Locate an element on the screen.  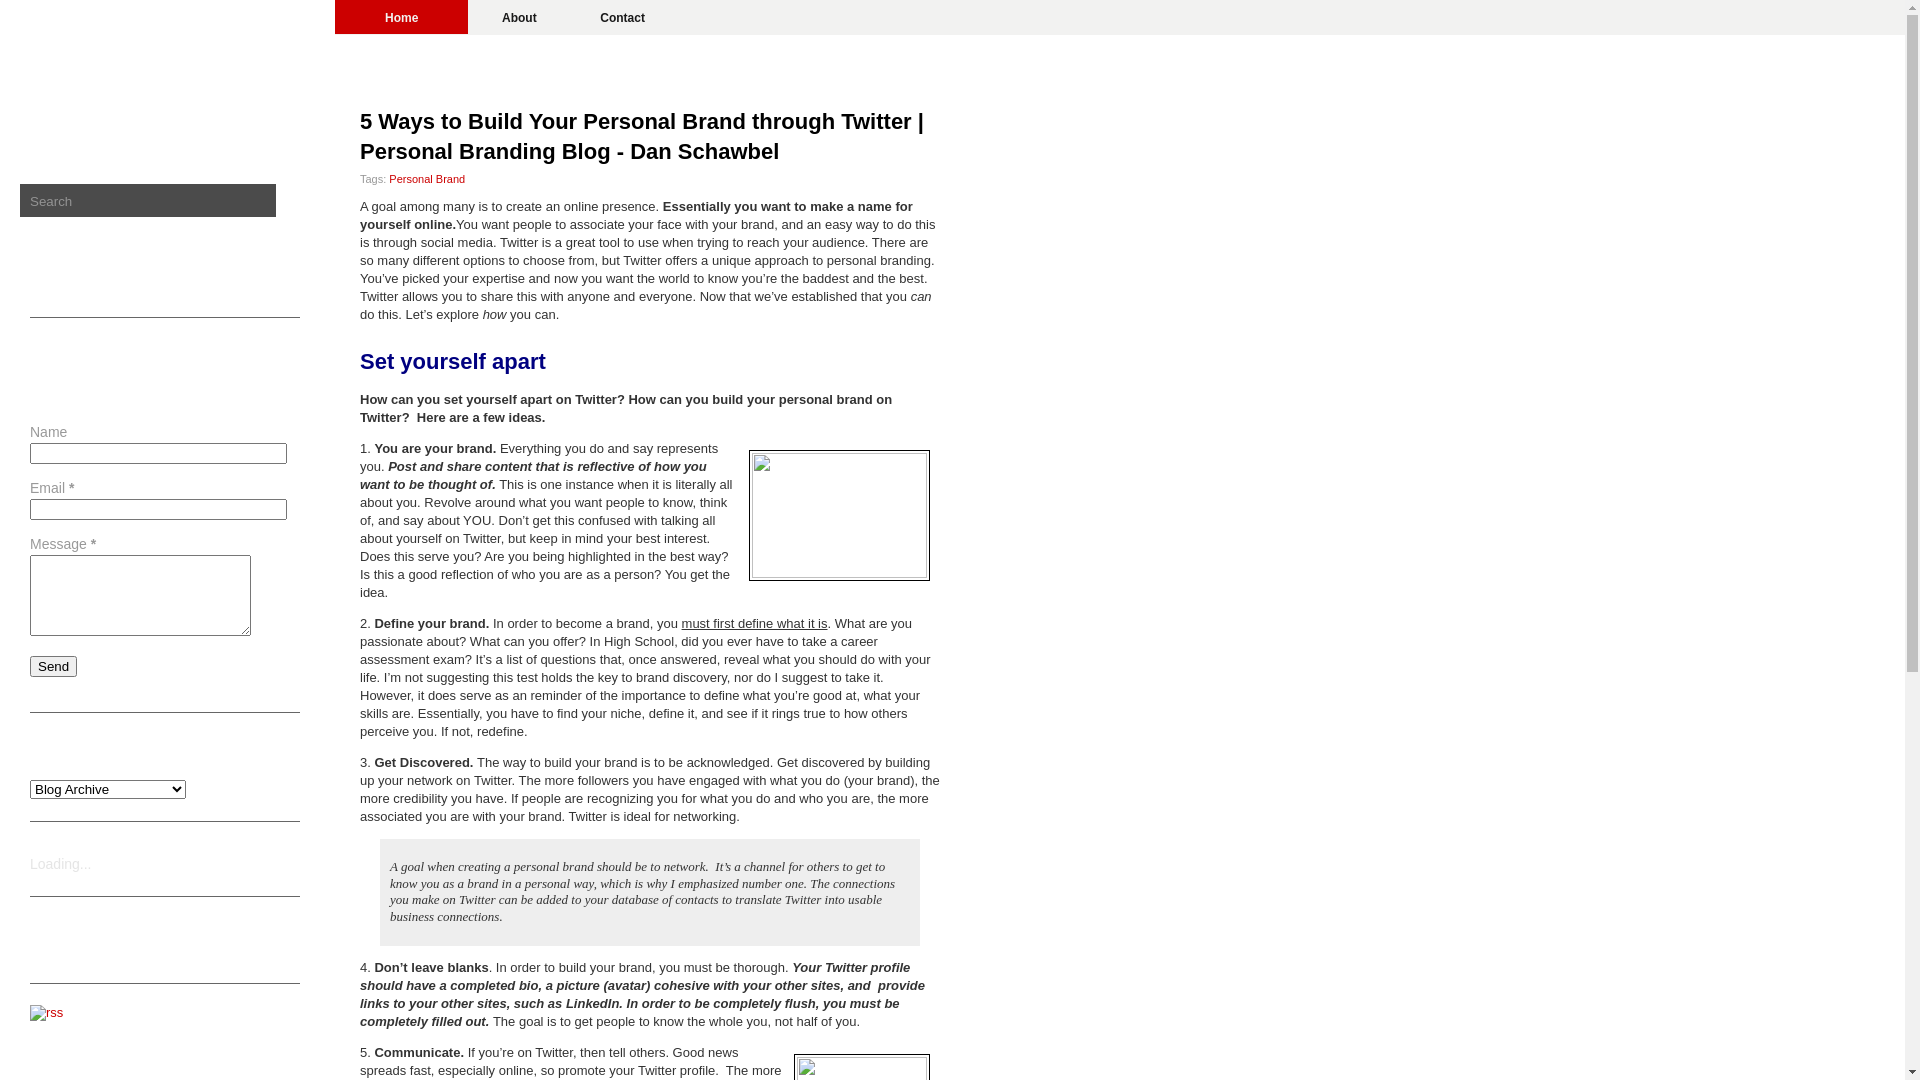
About is located at coordinates (520, 17).